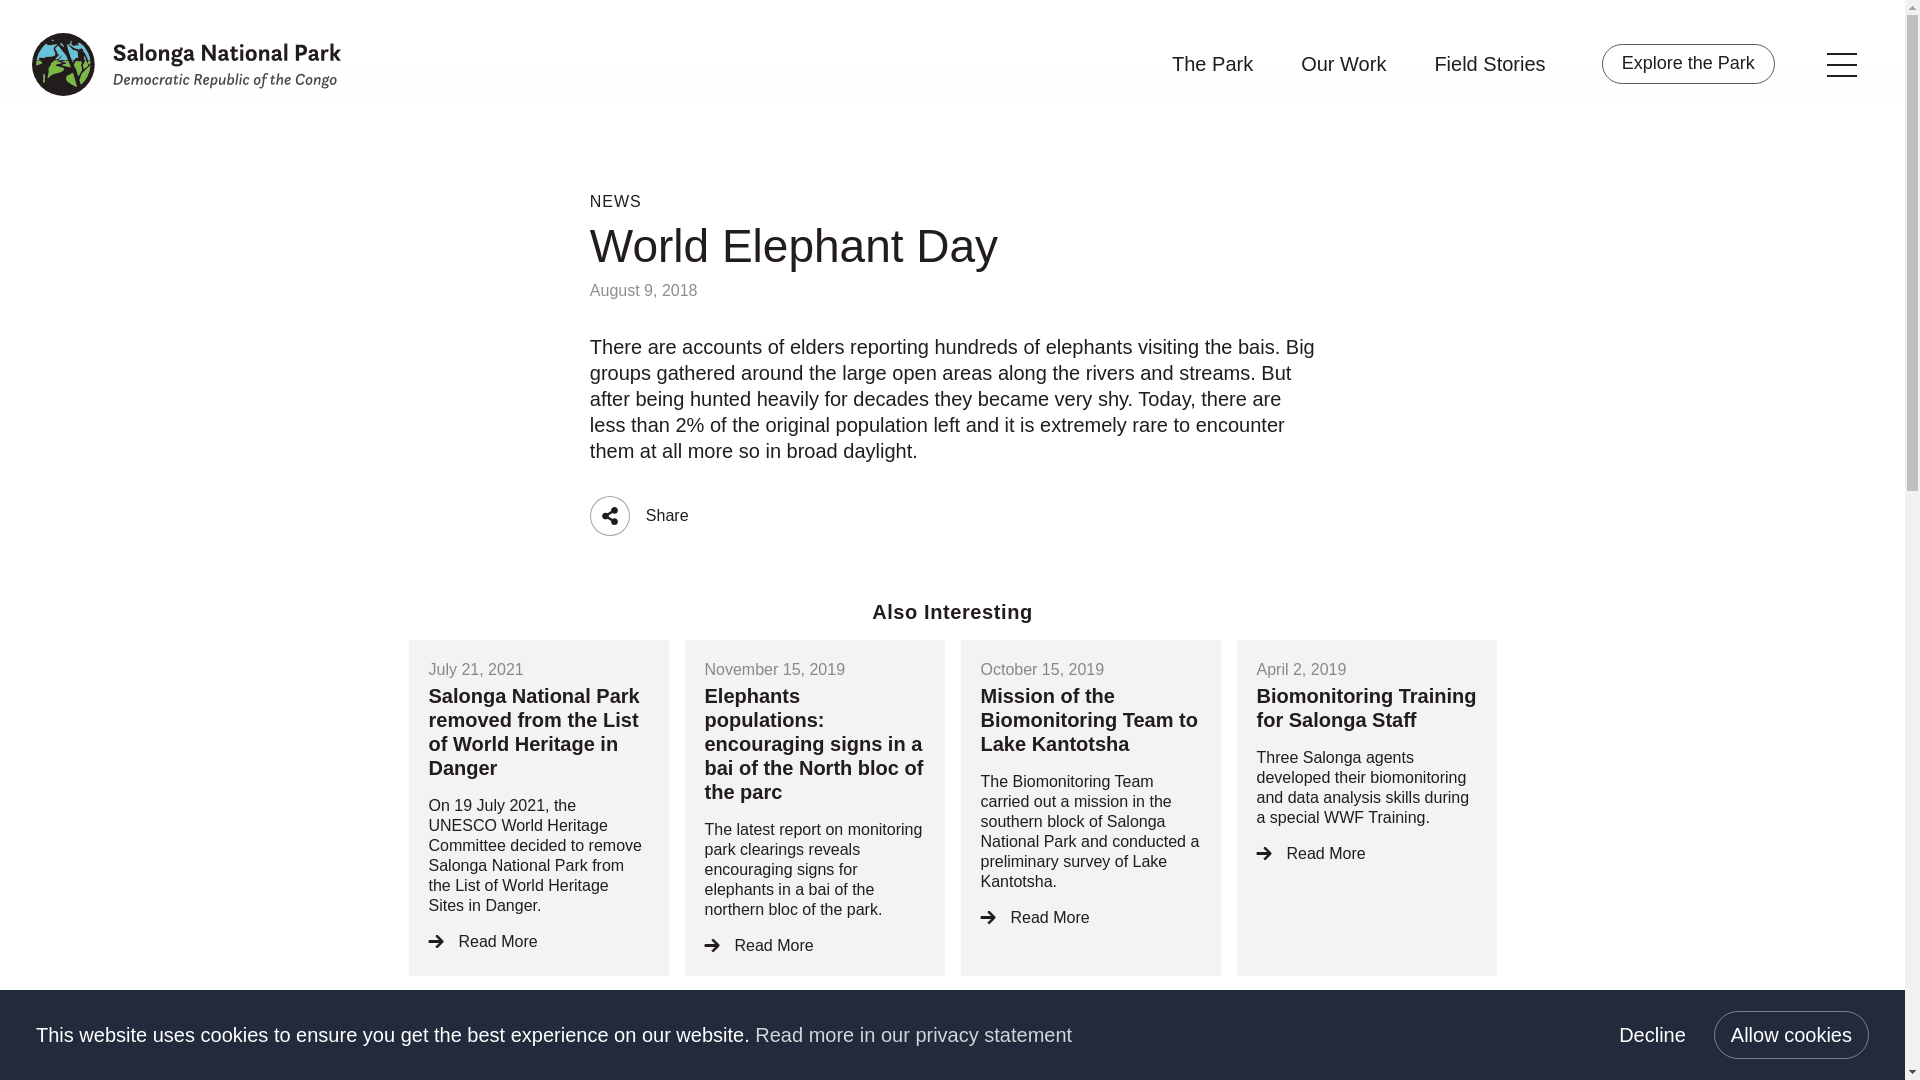  What do you see at coordinates (814, 946) in the screenshot?
I see `Read More` at bounding box center [814, 946].